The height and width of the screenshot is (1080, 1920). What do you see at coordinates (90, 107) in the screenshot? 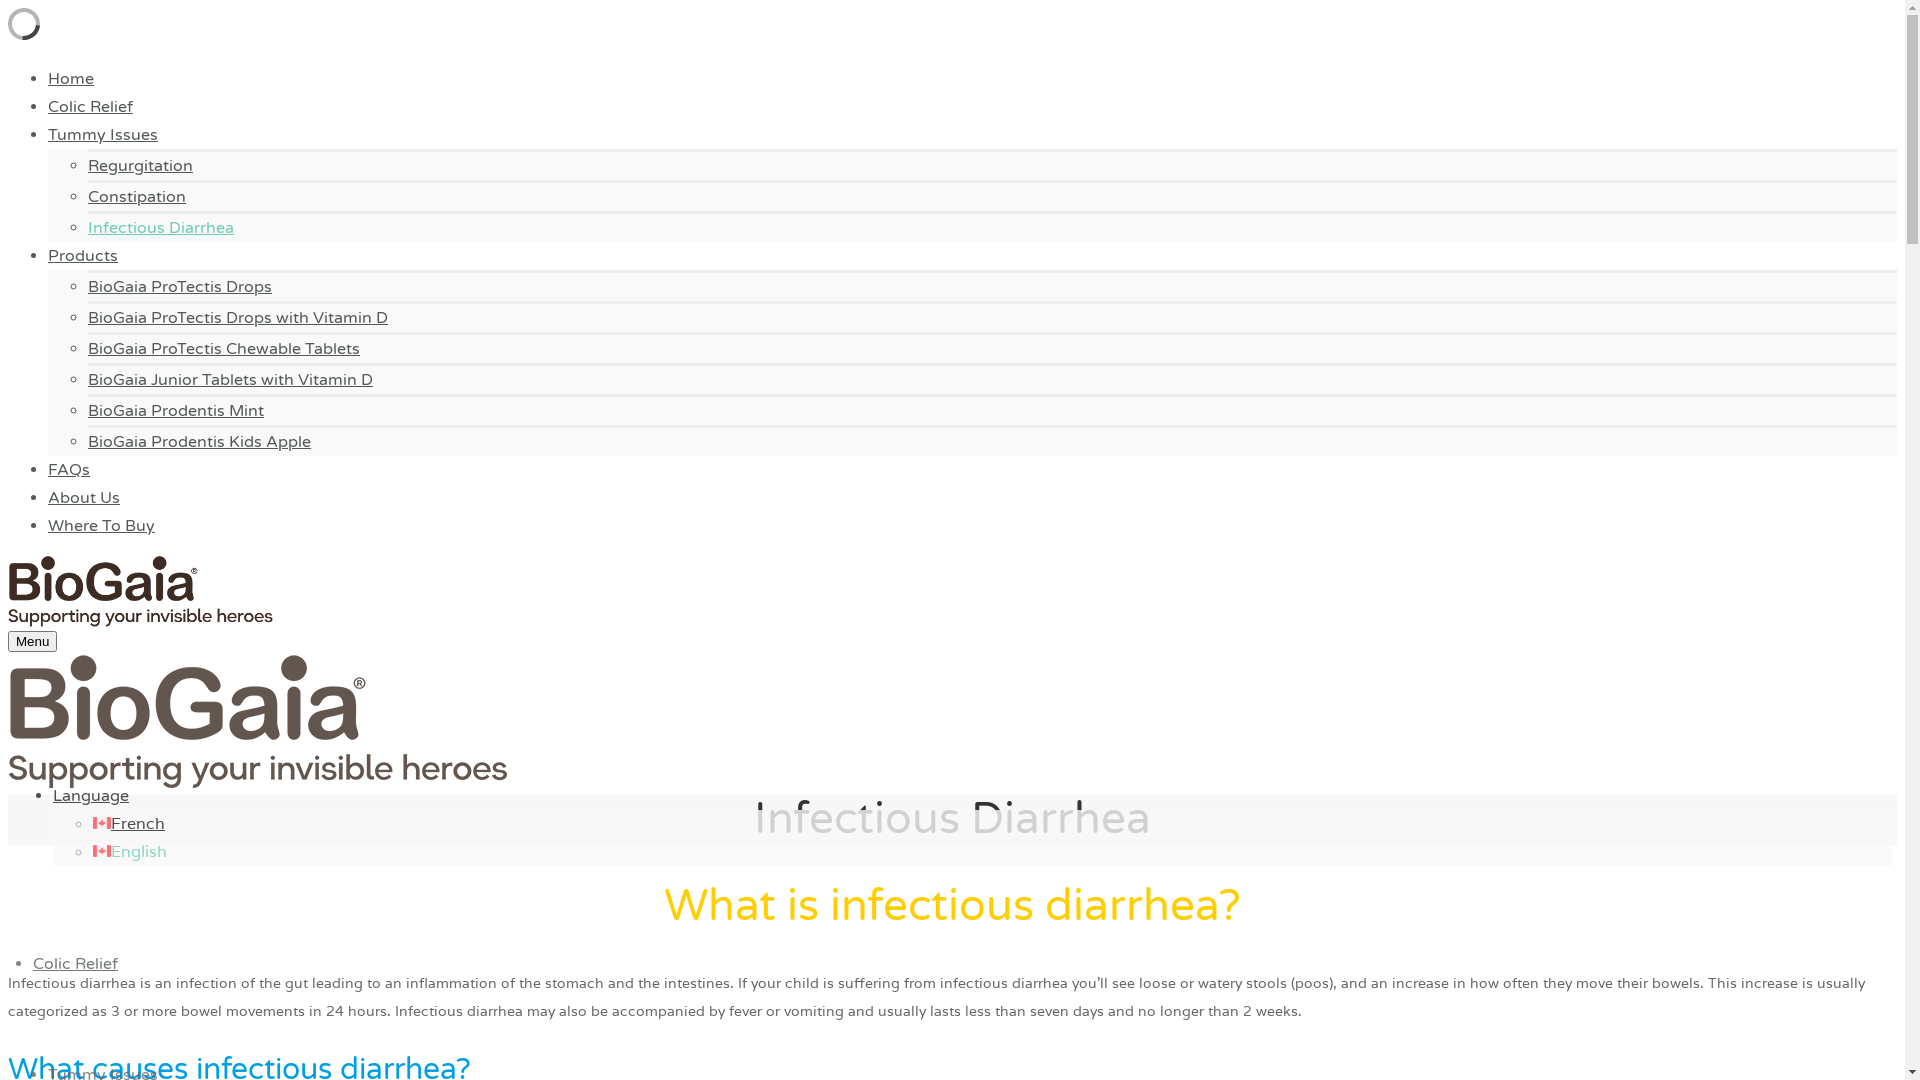
I see `Colic Relief` at bounding box center [90, 107].